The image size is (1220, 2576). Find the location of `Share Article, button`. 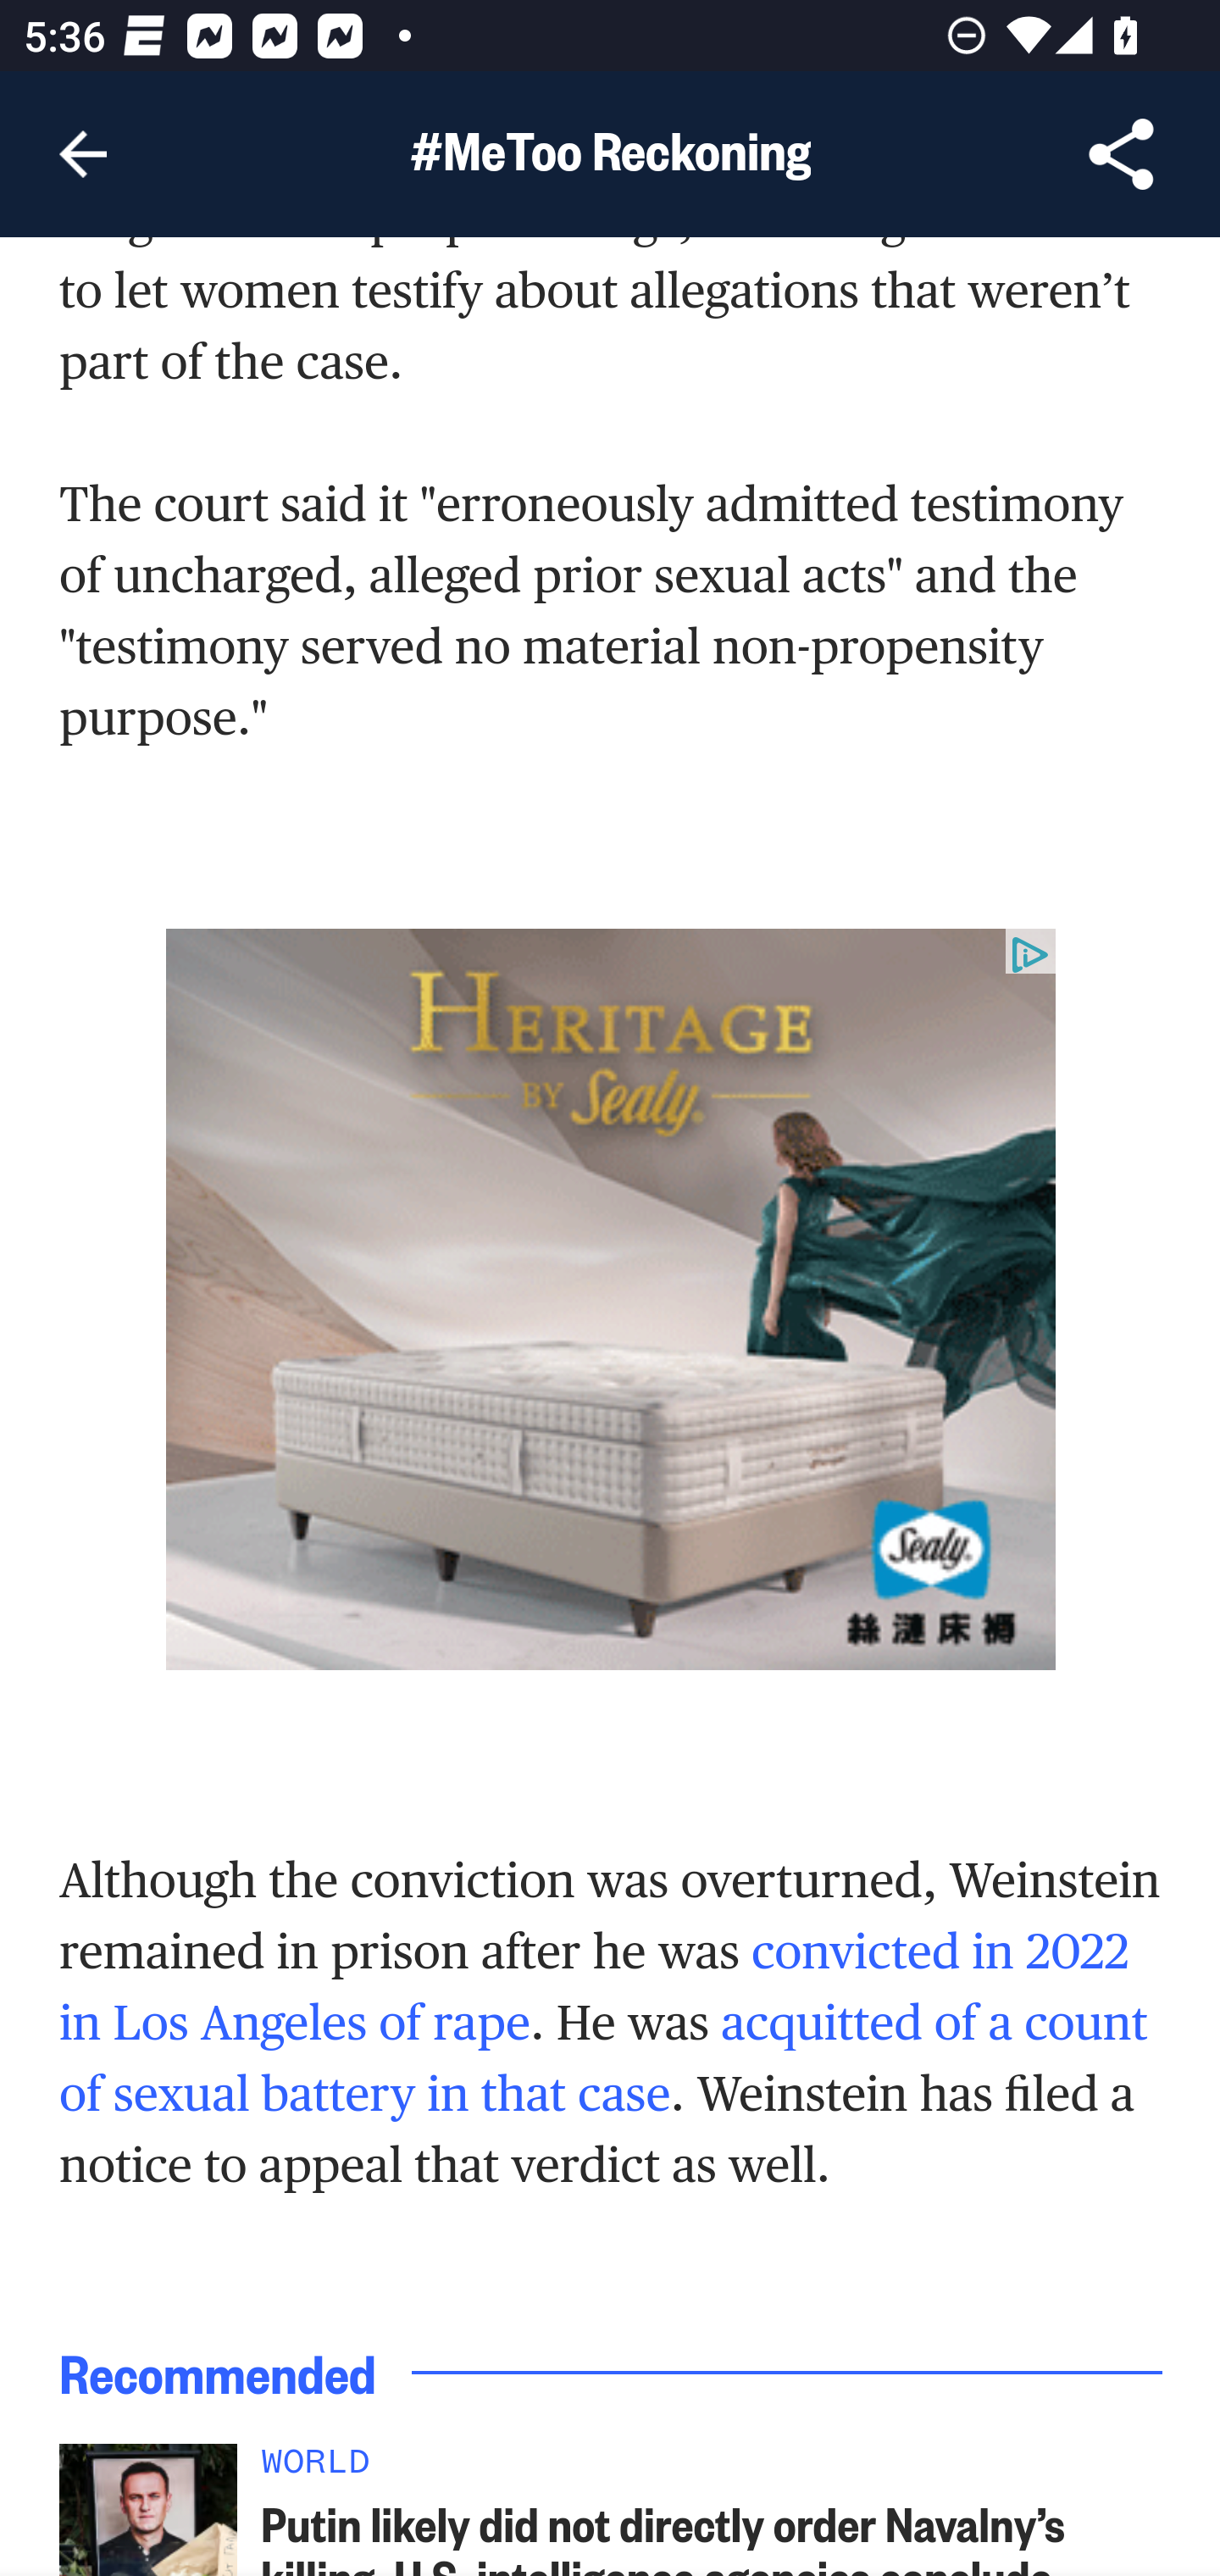

Share Article, button is located at coordinates (1122, 154).